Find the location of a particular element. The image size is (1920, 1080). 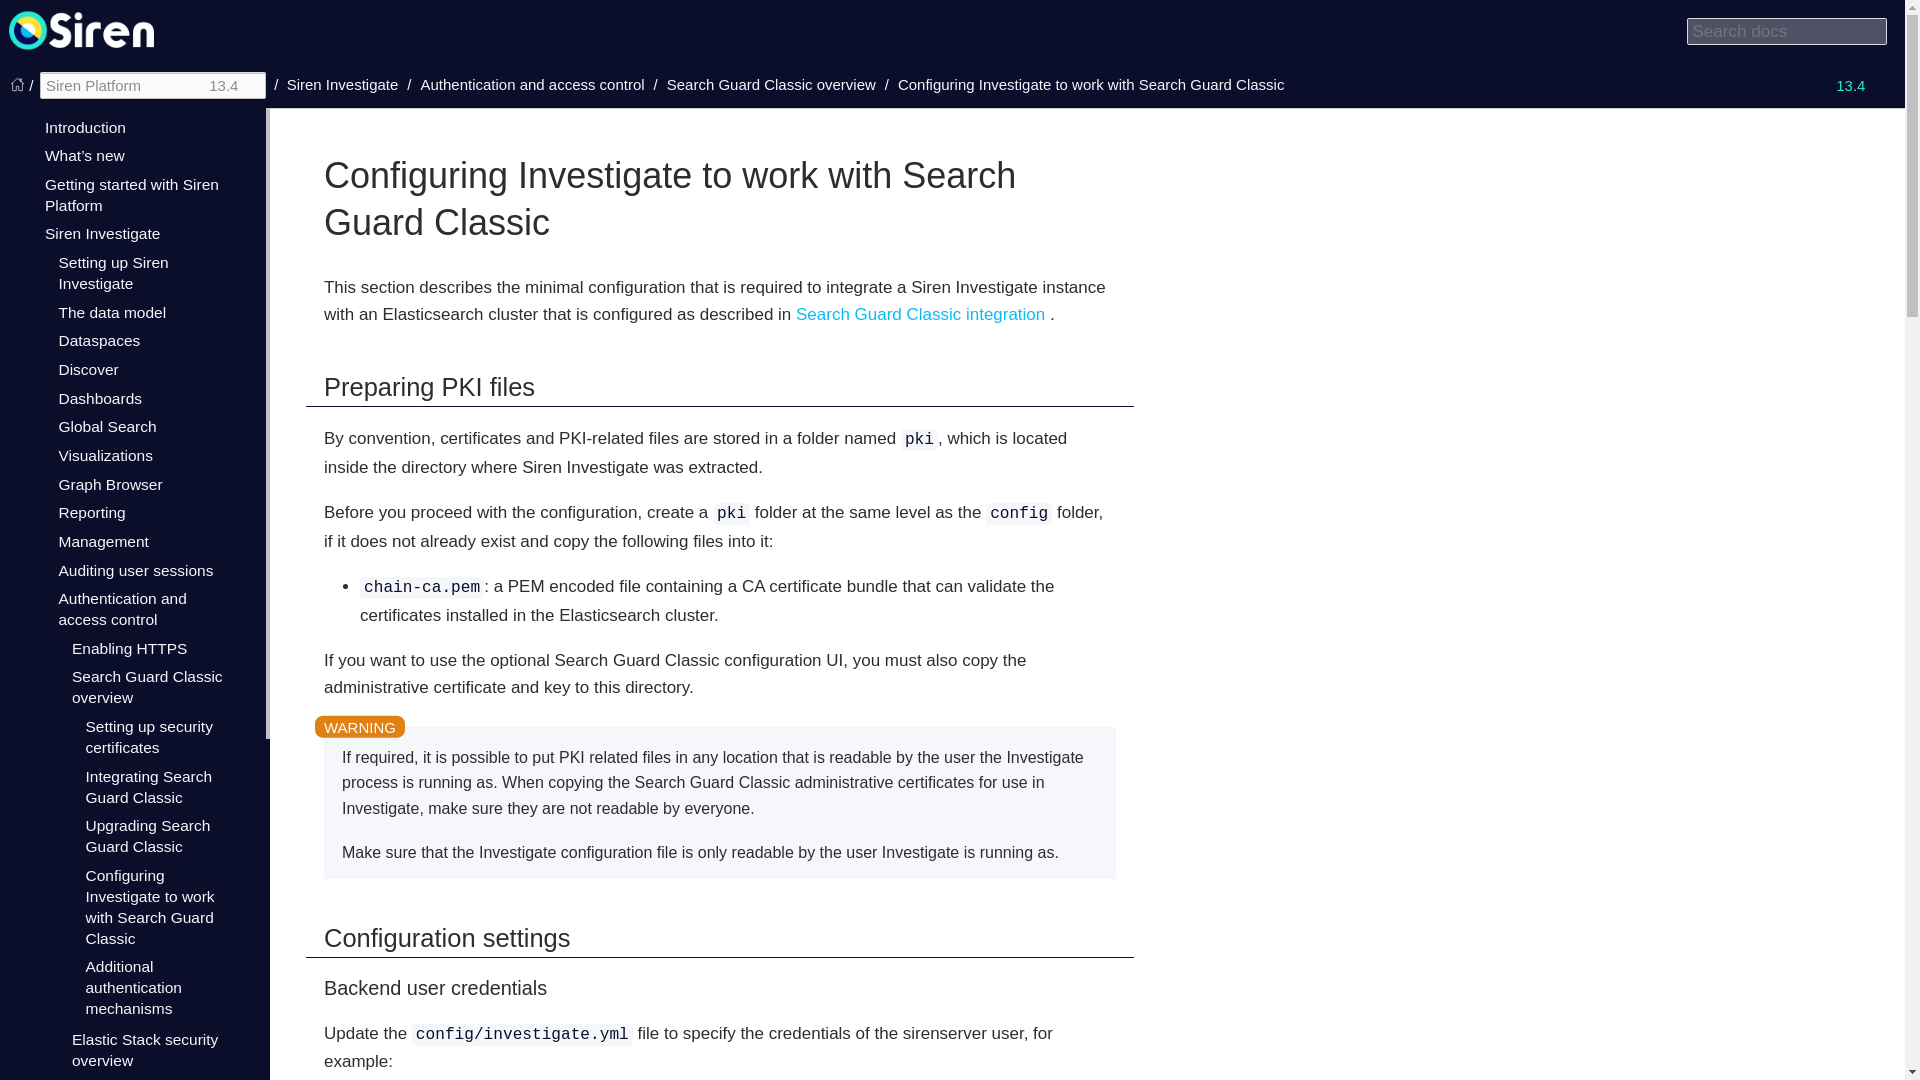

Getting started with Siren Platform is located at coordinates (131, 194).